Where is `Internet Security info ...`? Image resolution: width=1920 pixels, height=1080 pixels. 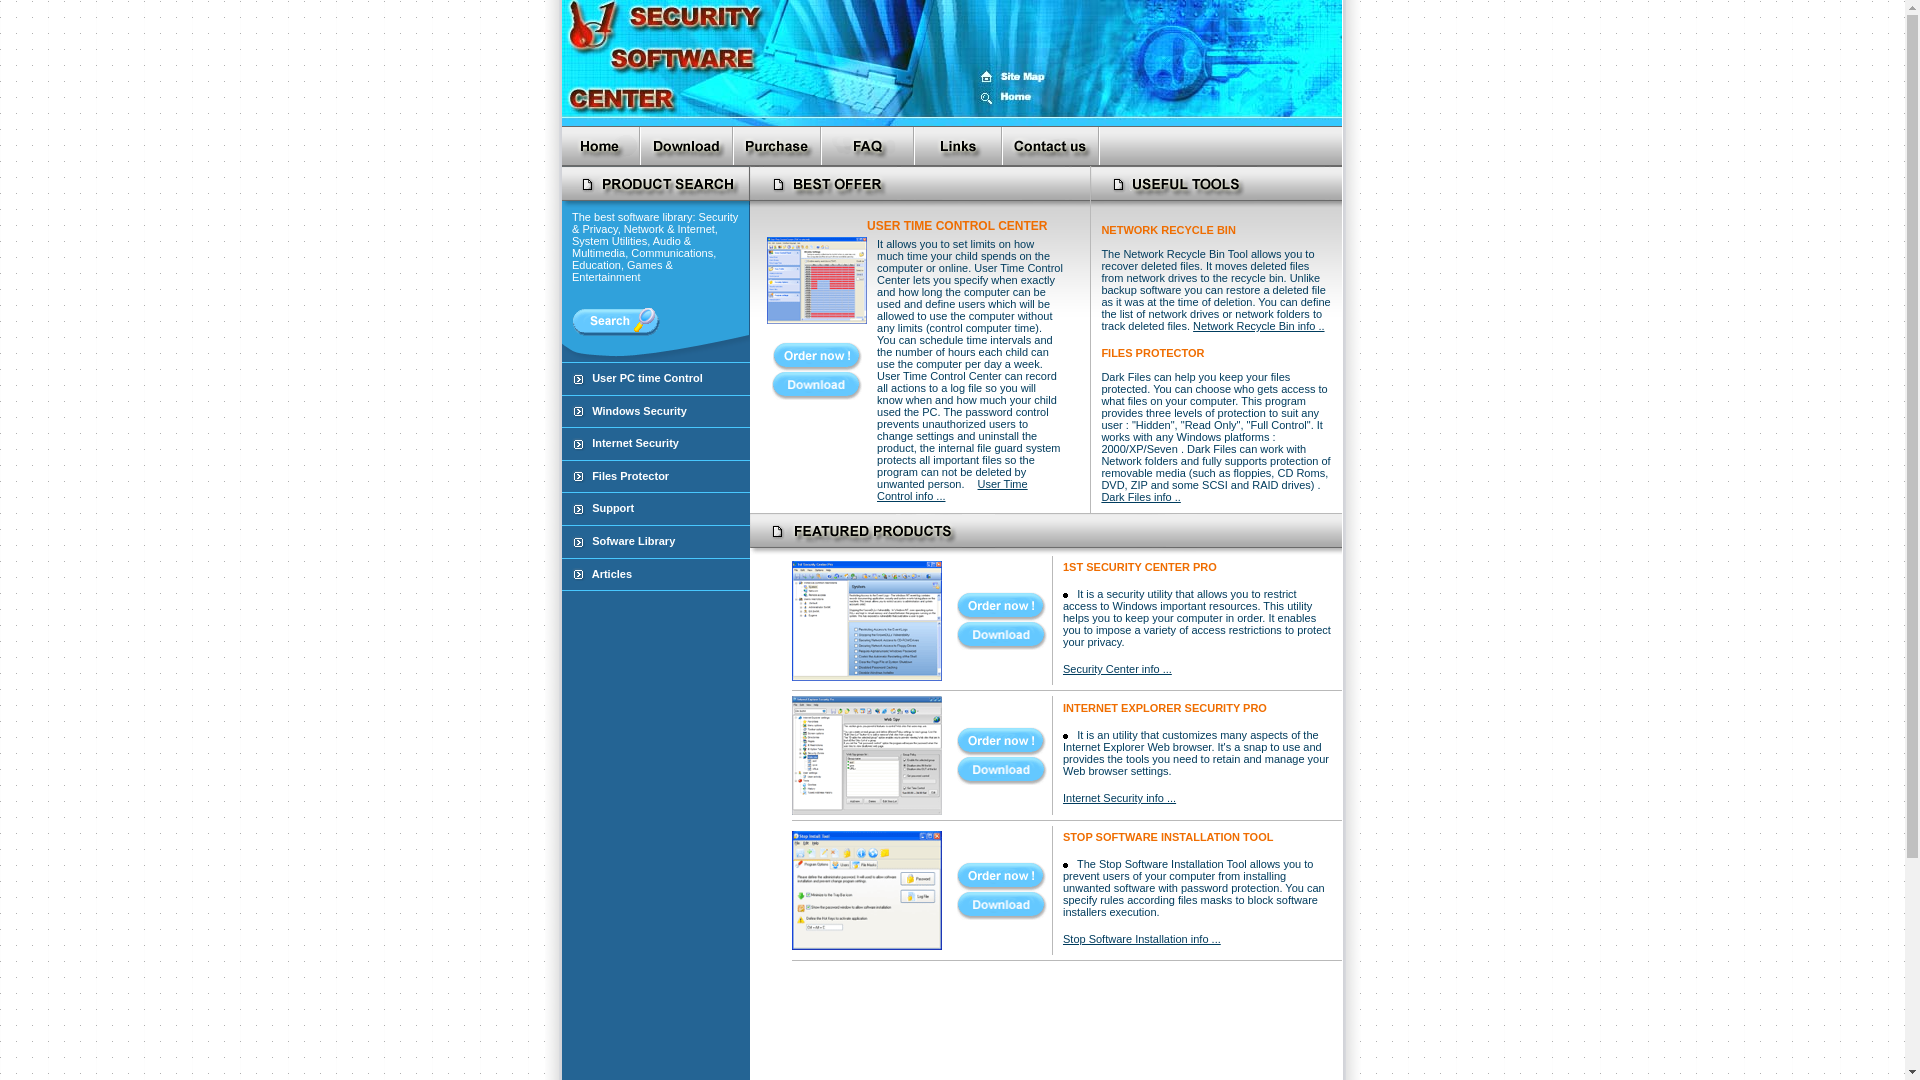
Internet Security info ... is located at coordinates (1120, 798).